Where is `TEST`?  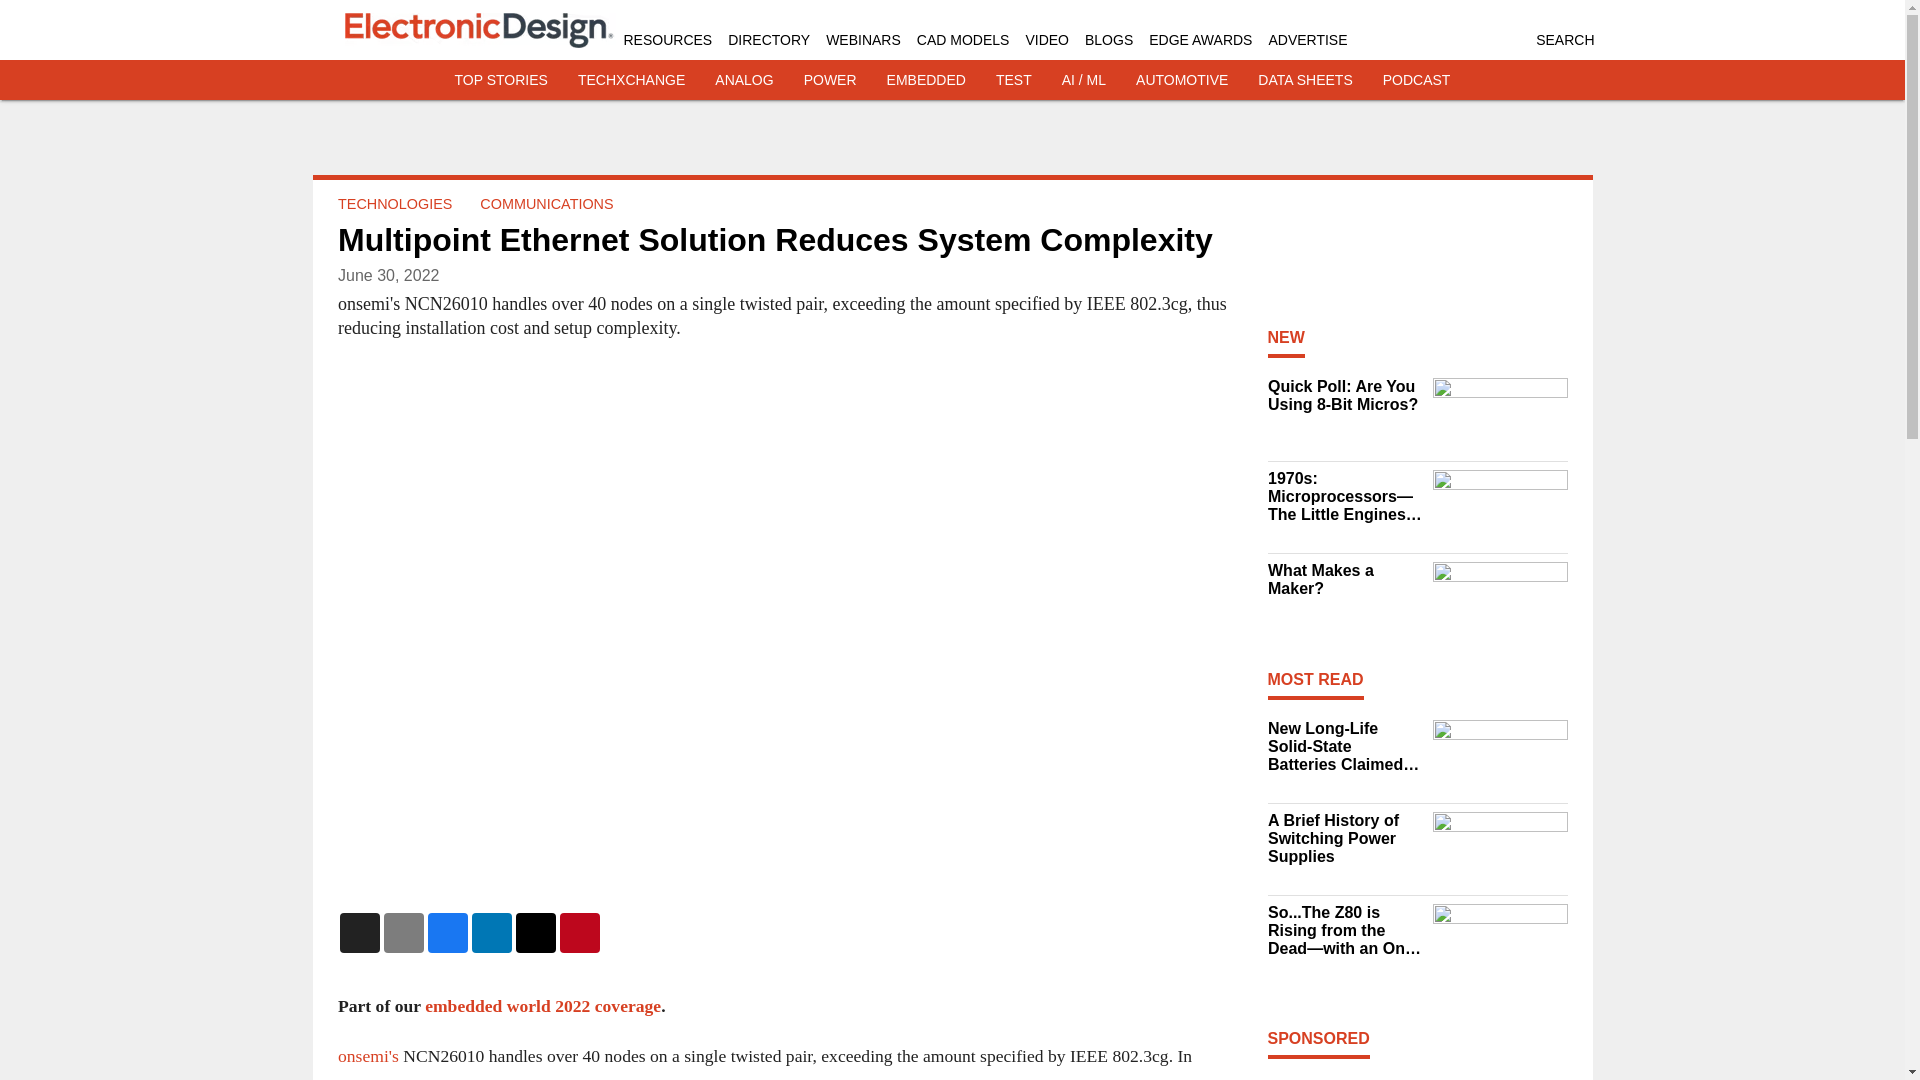 TEST is located at coordinates (1014, 80).